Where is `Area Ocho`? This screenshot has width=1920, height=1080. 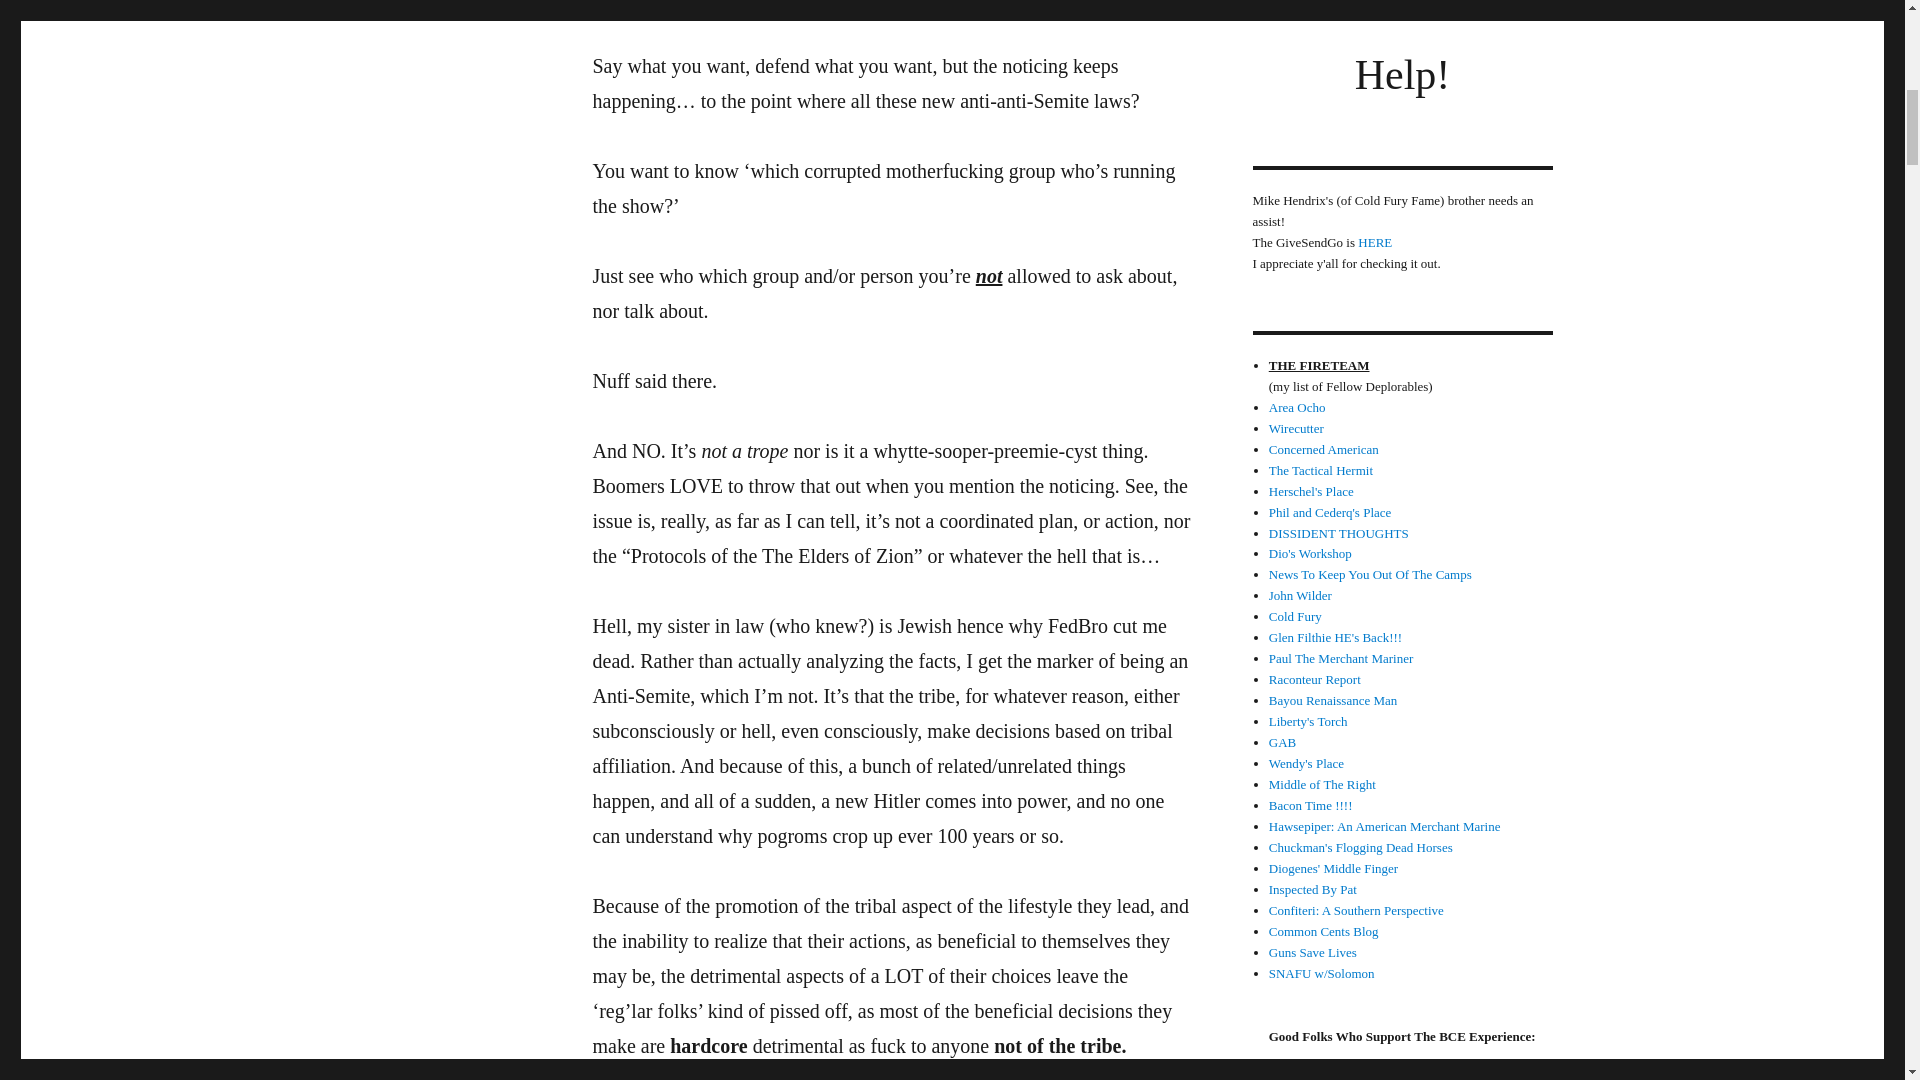
Area Ocho is located at coordinates (1298, 406).